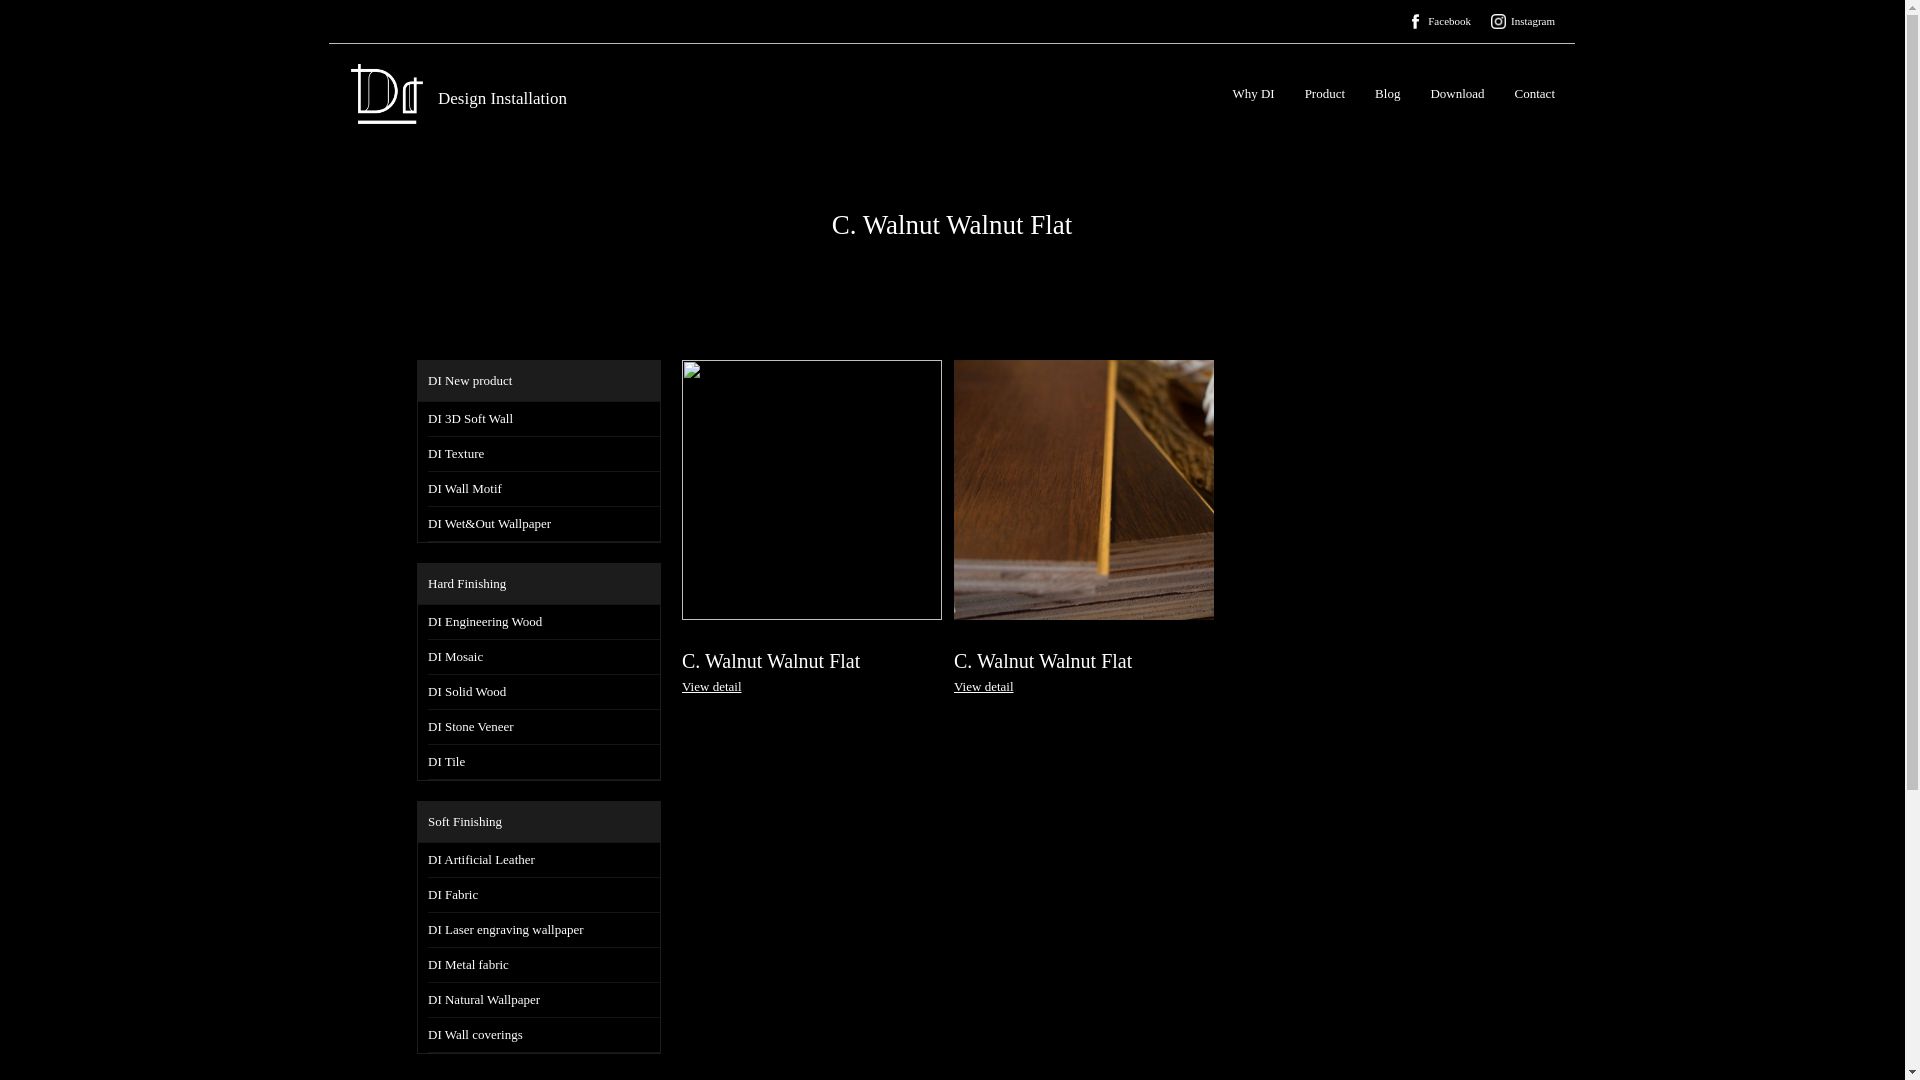 This screenshot has height=1080, width=1920. I want to click on Hard Finishing, so click(539, 584).